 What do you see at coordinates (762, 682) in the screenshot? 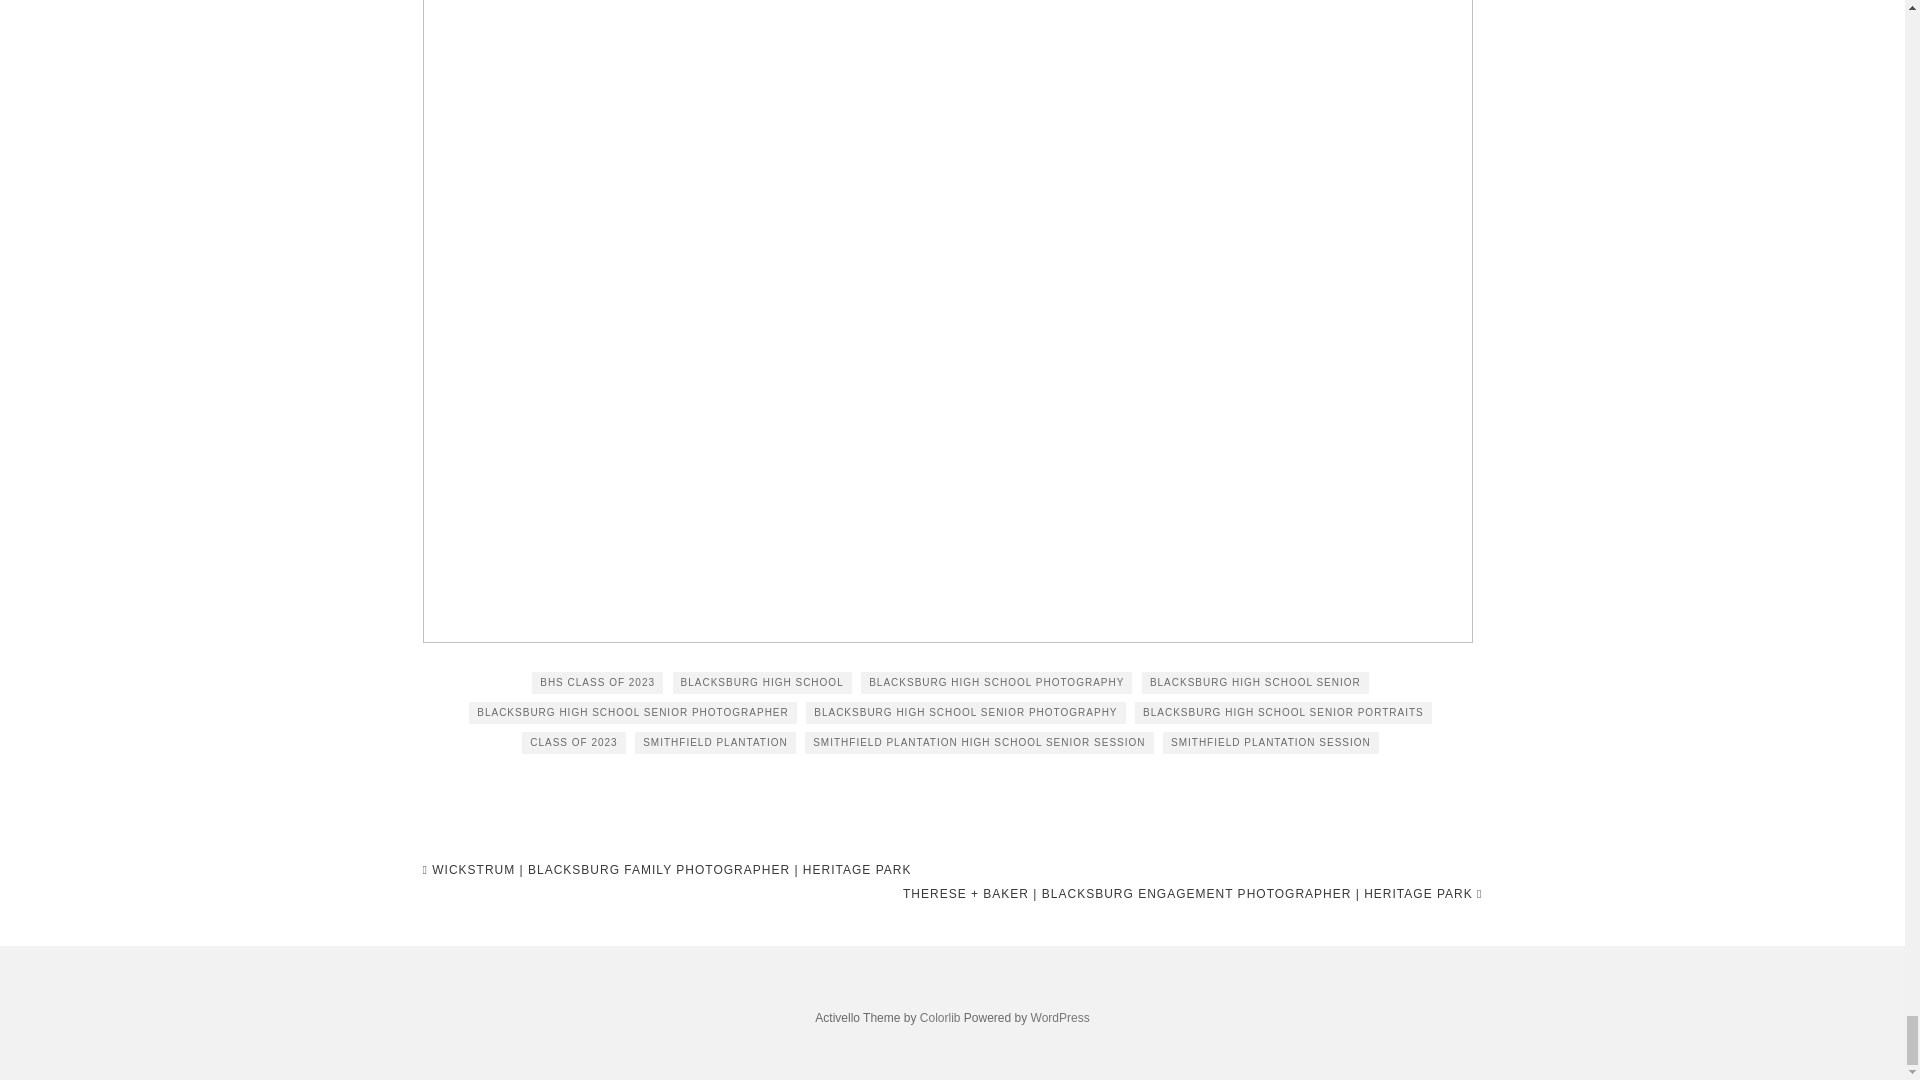
I see `BLACKSBURG HIGH SCHOOL` at bounding box center [762, 682].